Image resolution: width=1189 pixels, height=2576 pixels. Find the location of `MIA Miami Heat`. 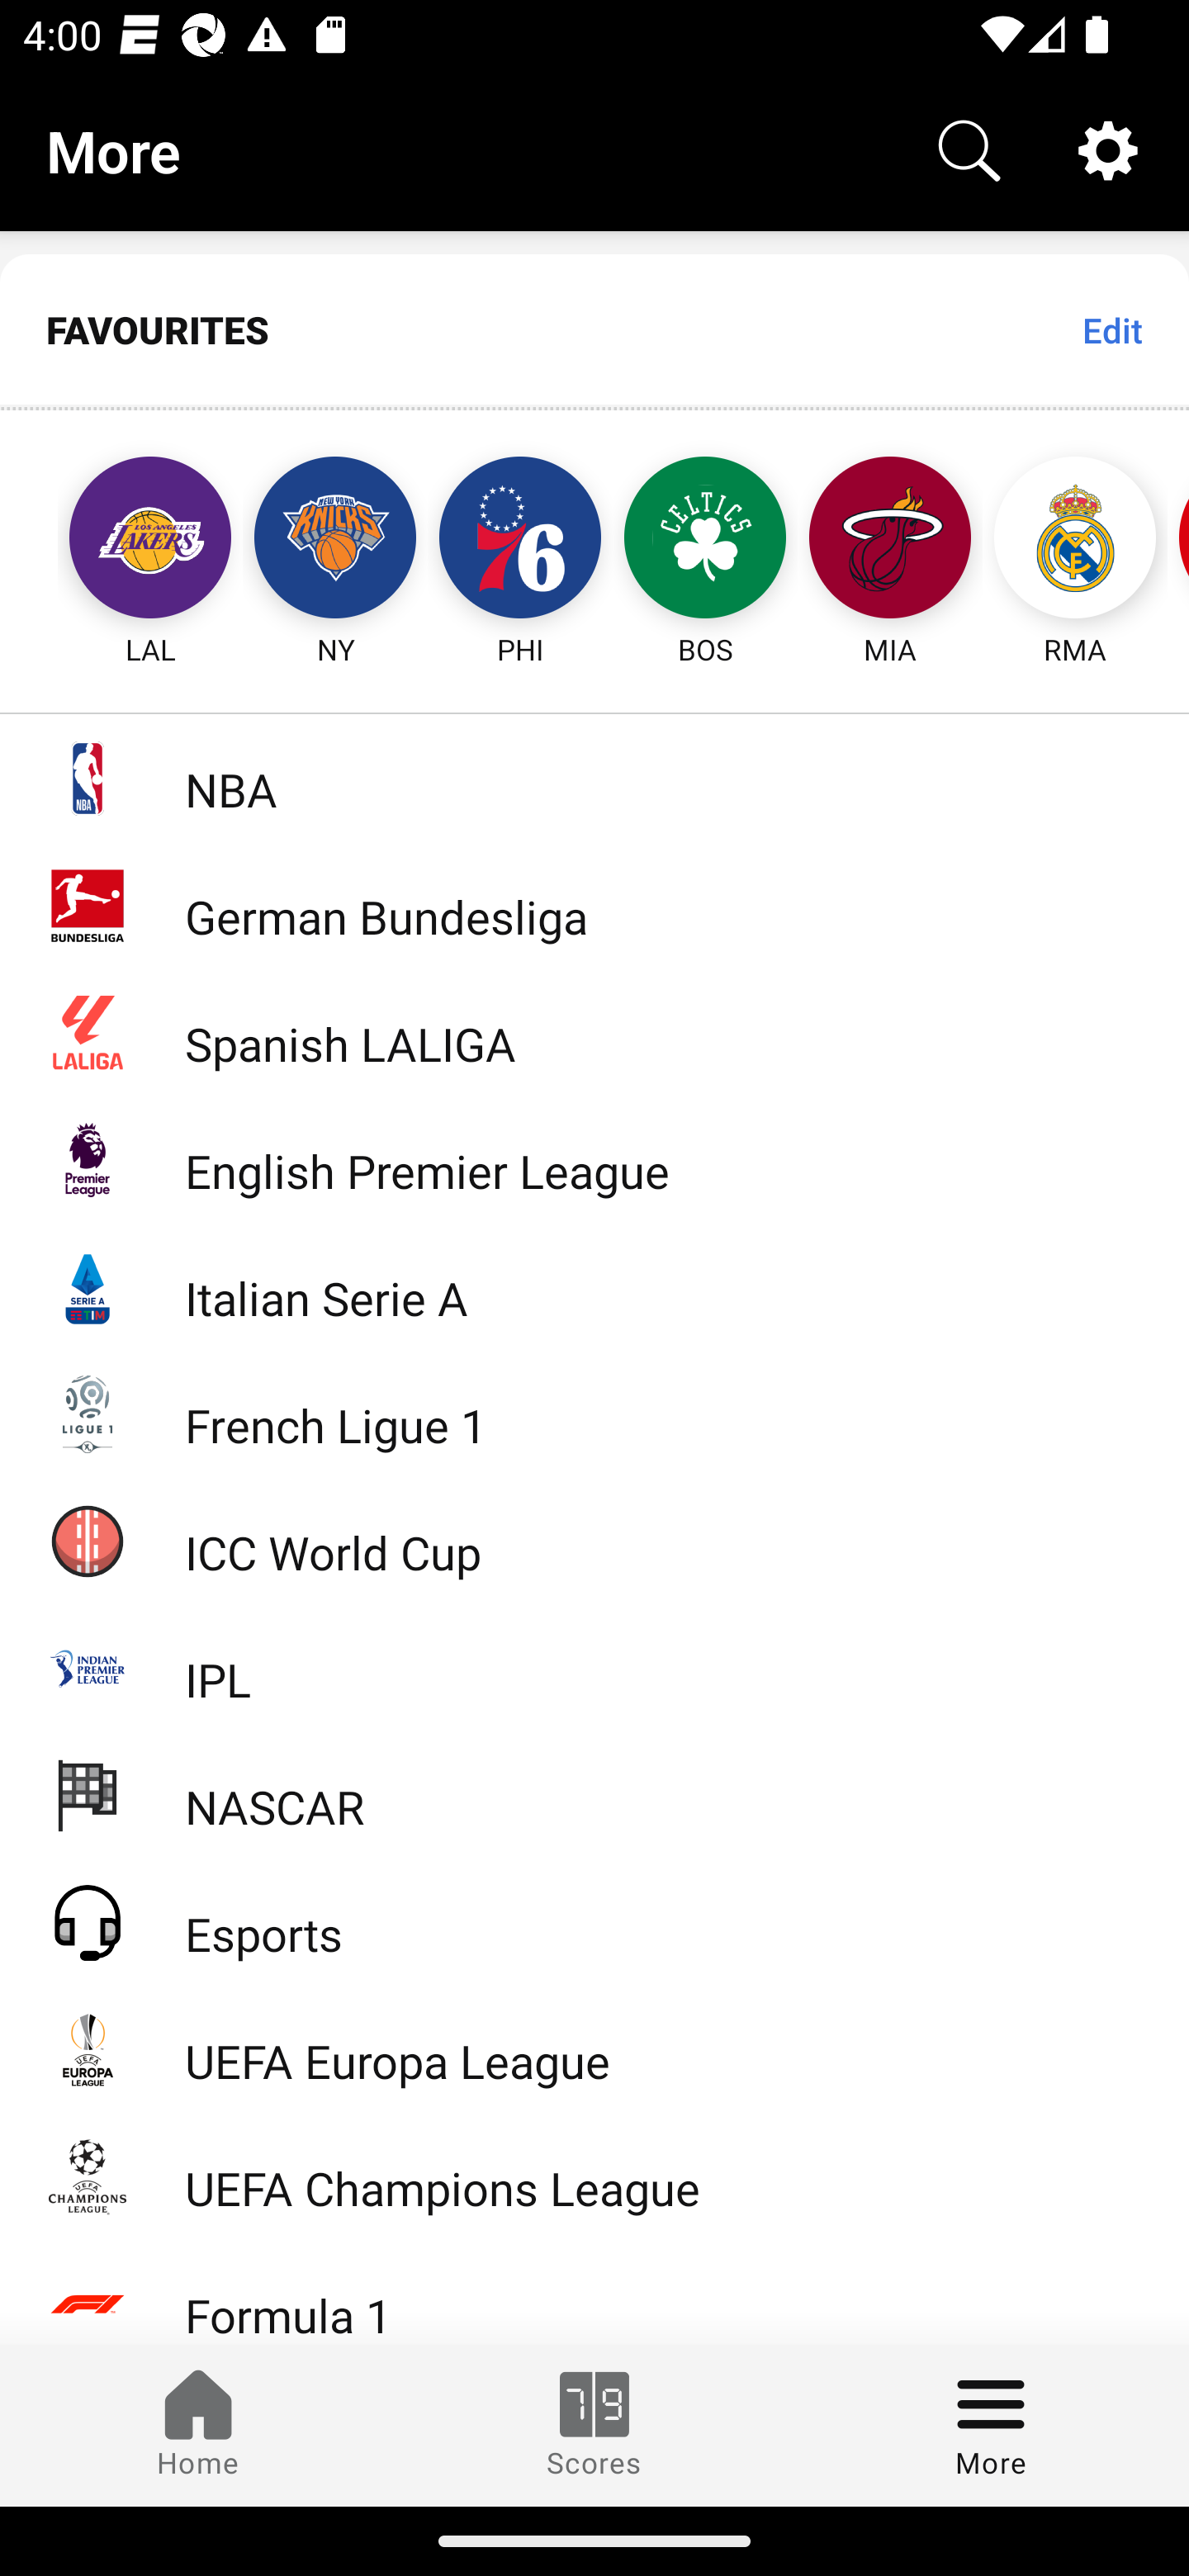

MIA Miami Heat is located at coordinates (890, 540).